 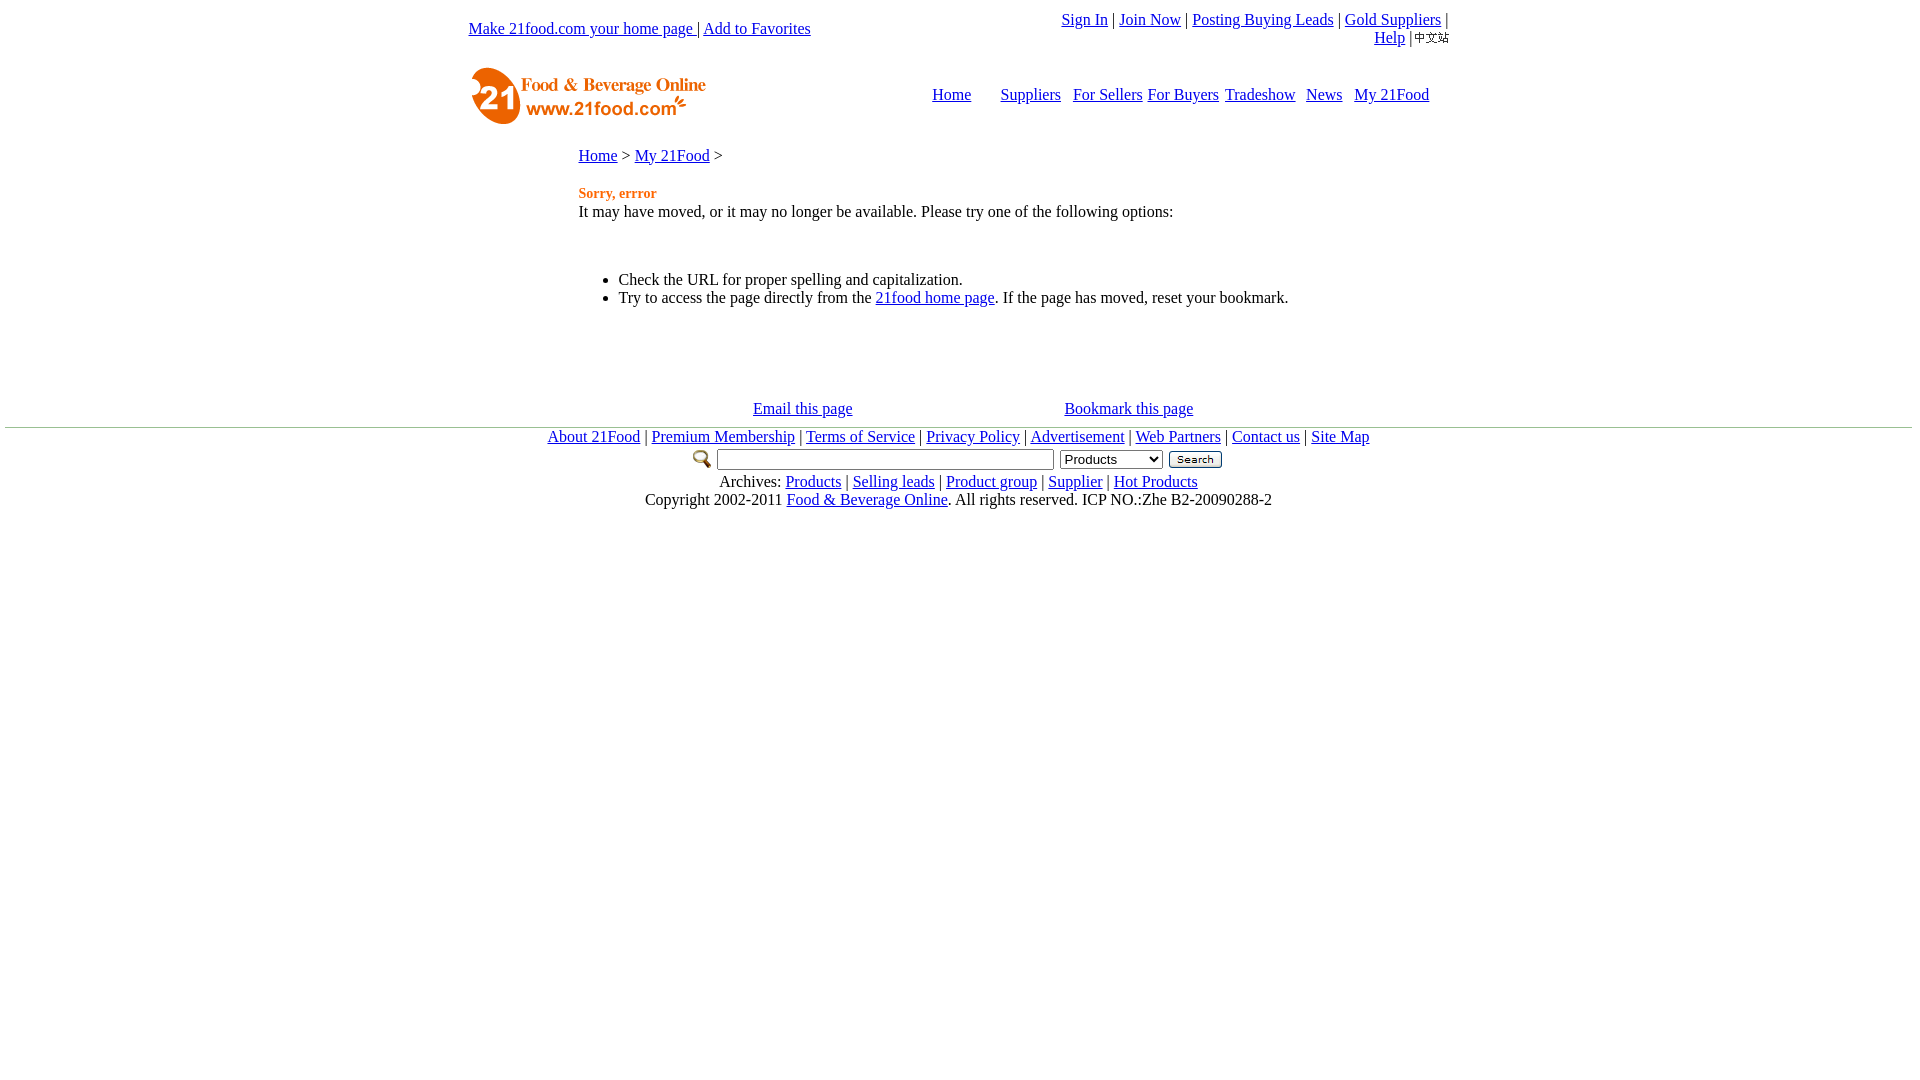 I want to click on My 21Food, so click(x=1392, y=94).